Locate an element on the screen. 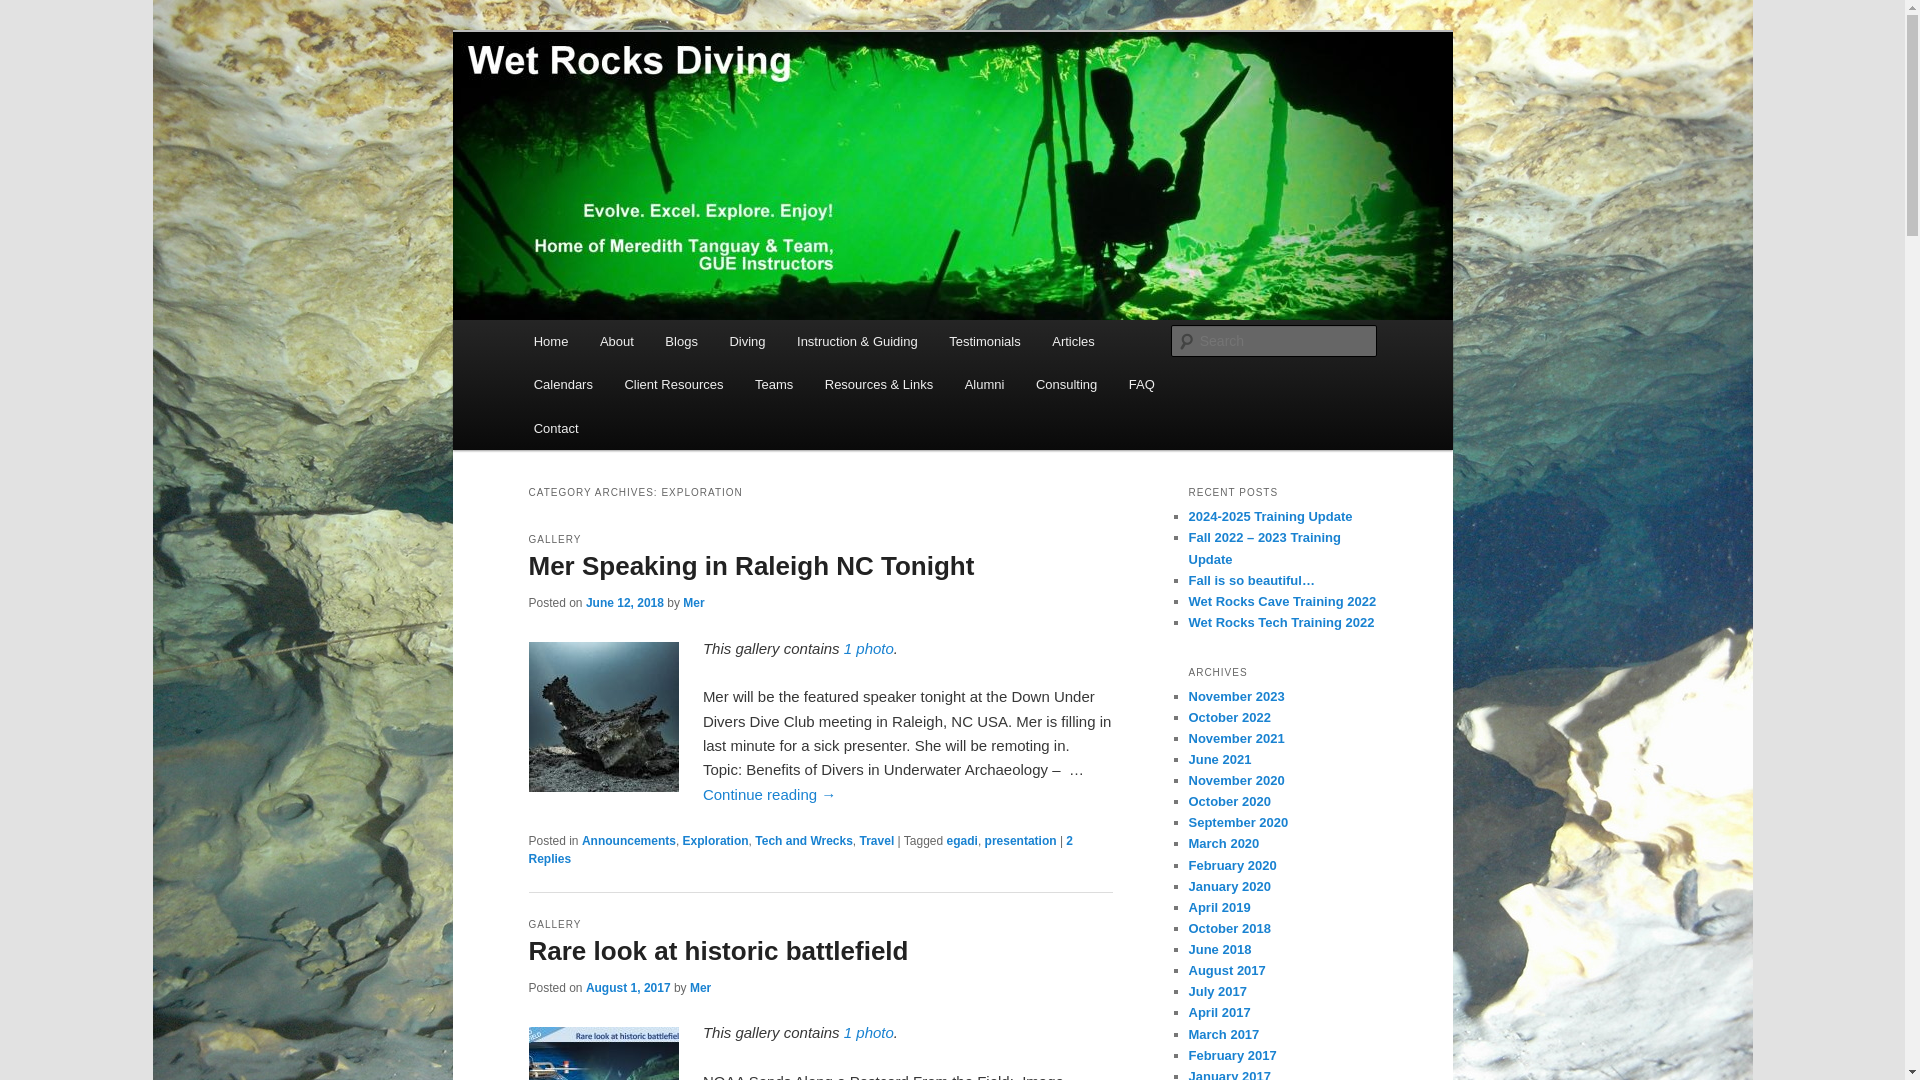 The width and height of the screenshot is (1920, 1080). Permalink to Mer Speaking in Raleigh NC Tonight is located at coordinates (869, 648).